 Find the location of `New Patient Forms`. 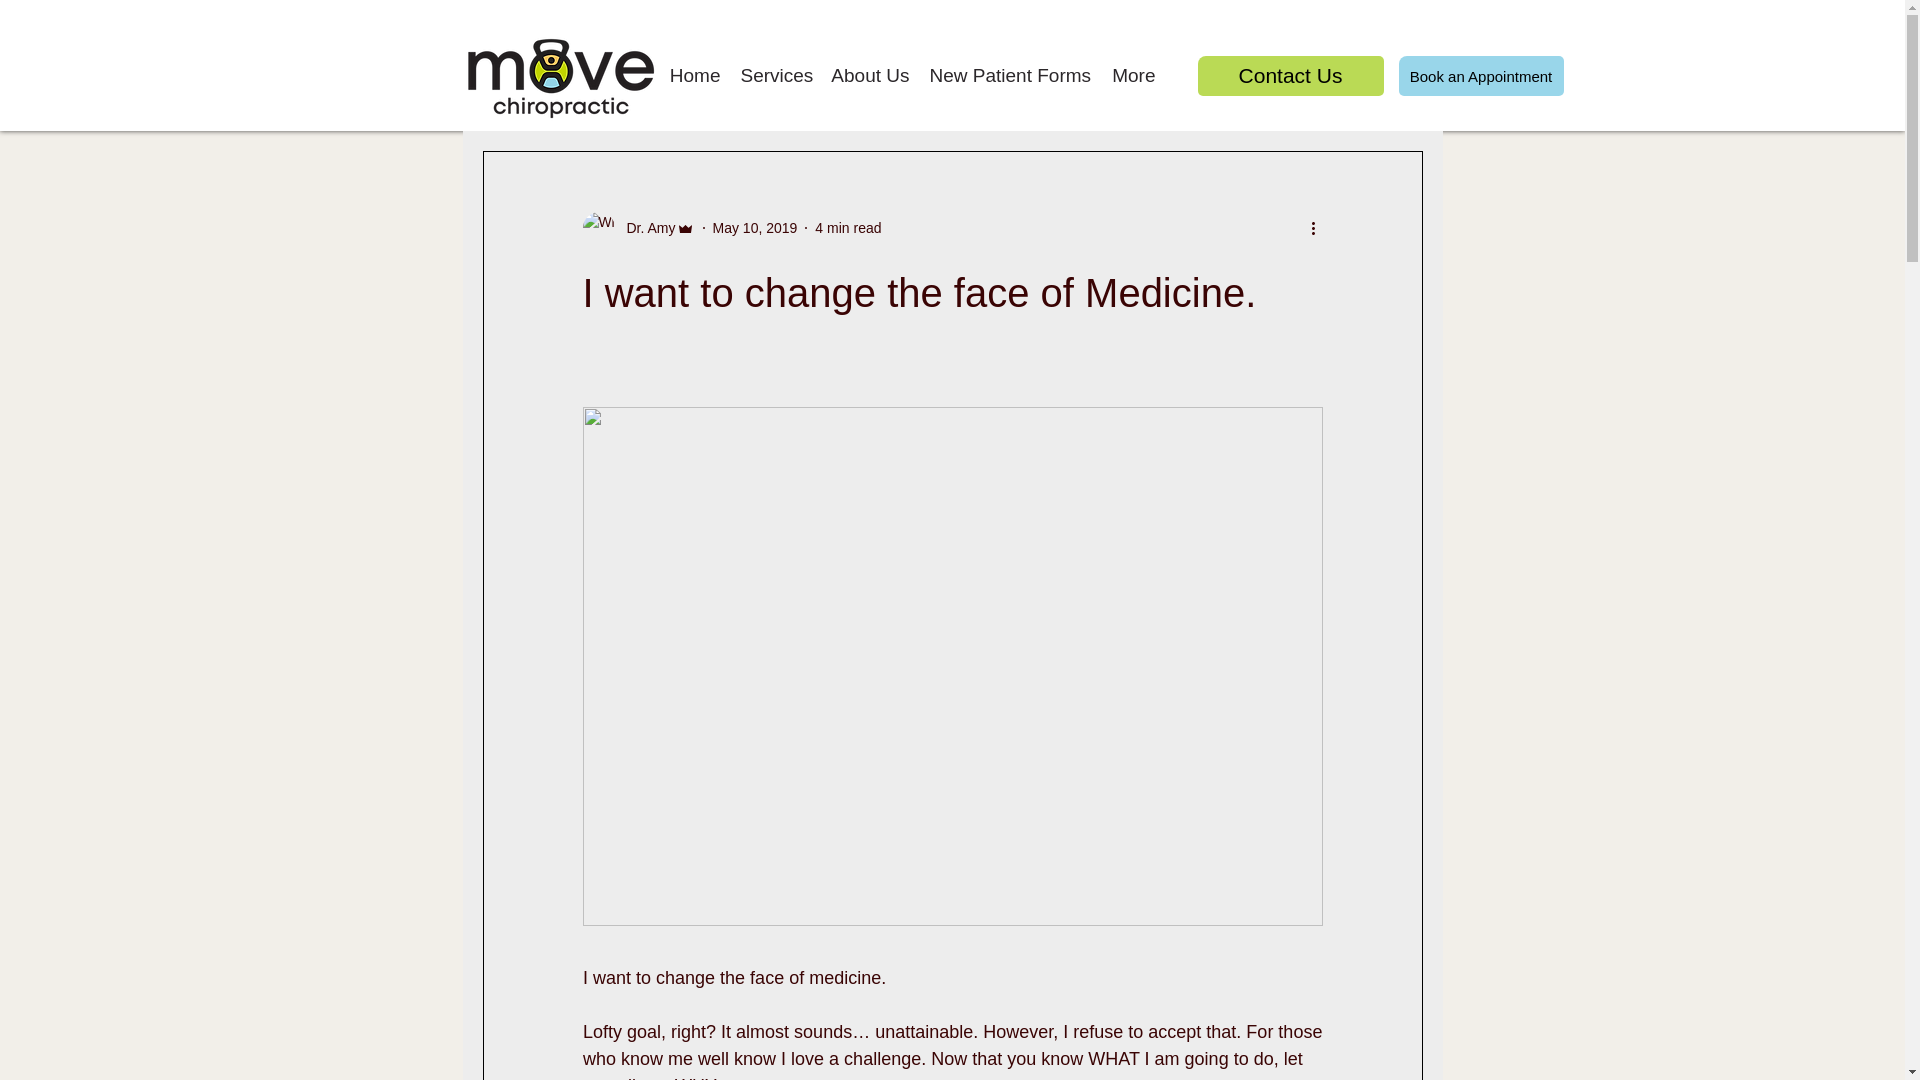

New Patient Forms is located at coordinates (1010, 75).